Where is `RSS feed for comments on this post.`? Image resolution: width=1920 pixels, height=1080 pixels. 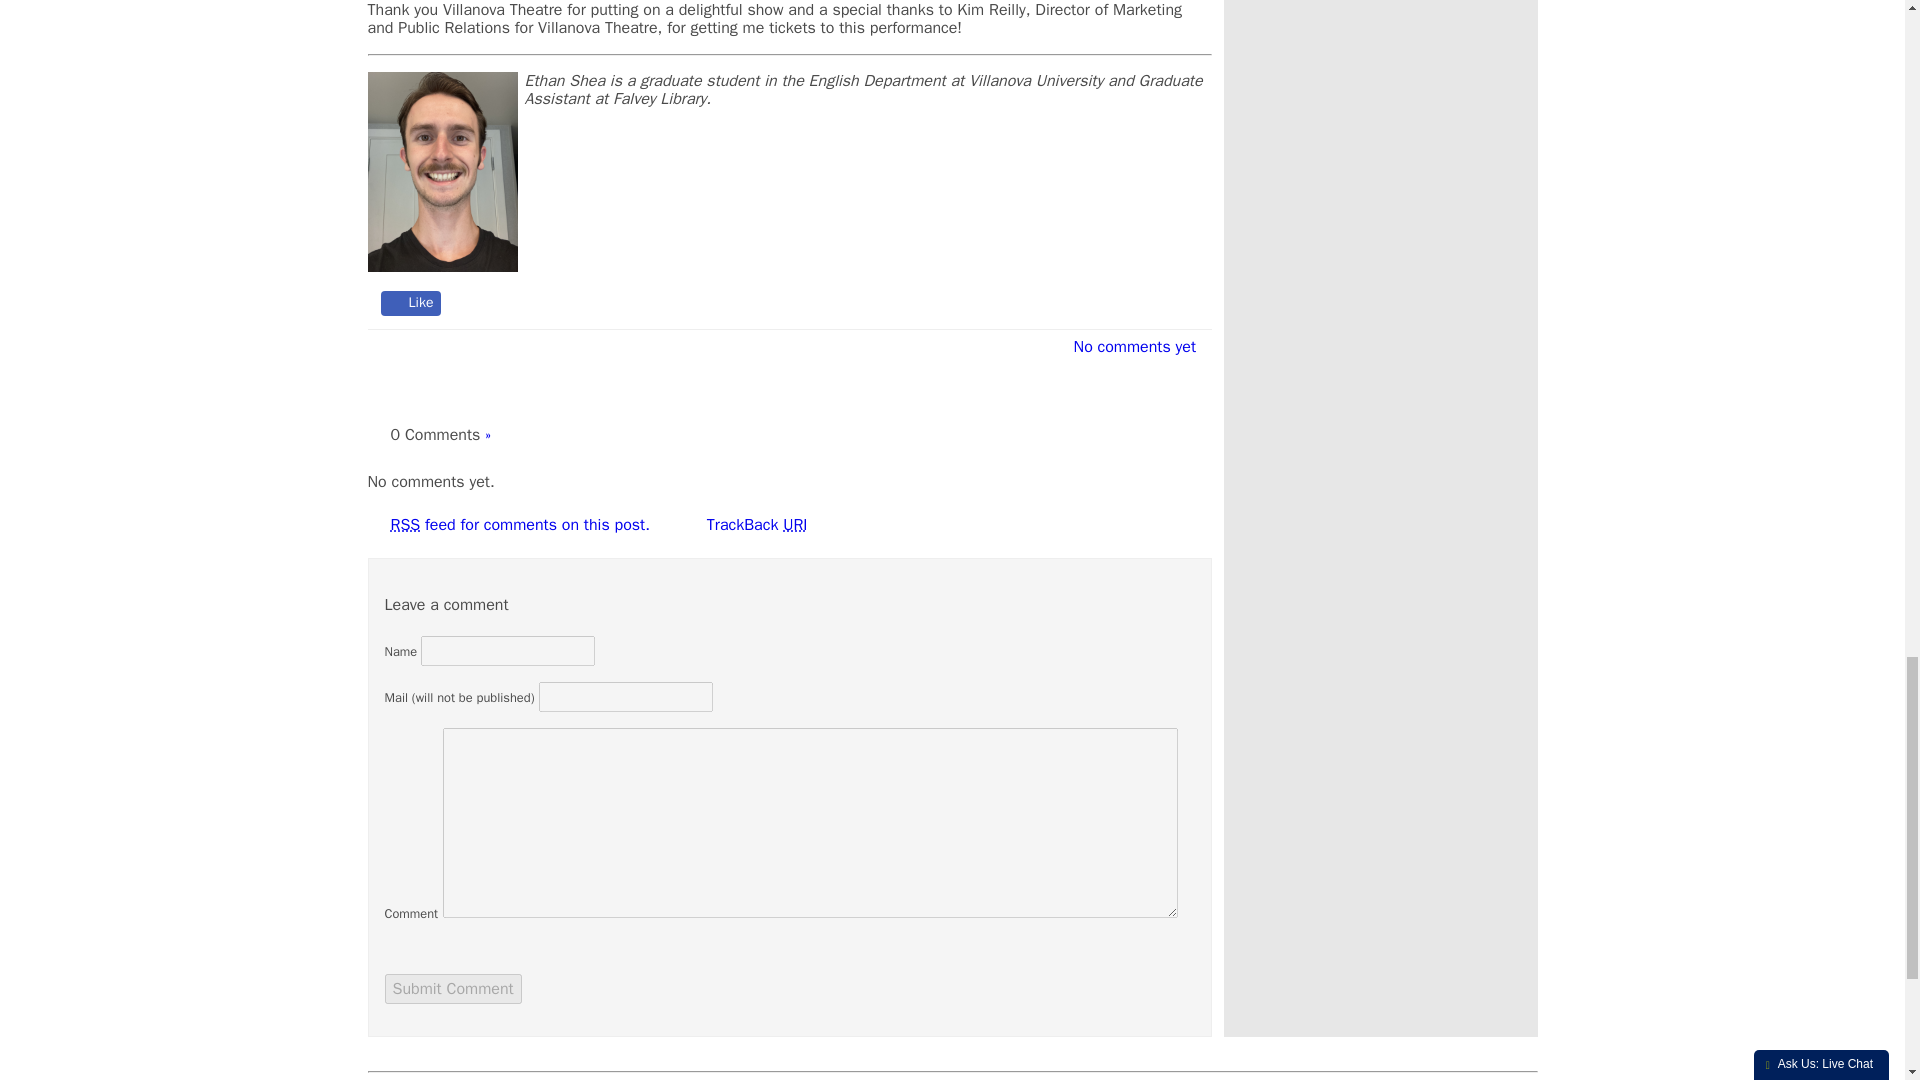 RSS feed for comments on this post. is located at coordinates (518, 524).